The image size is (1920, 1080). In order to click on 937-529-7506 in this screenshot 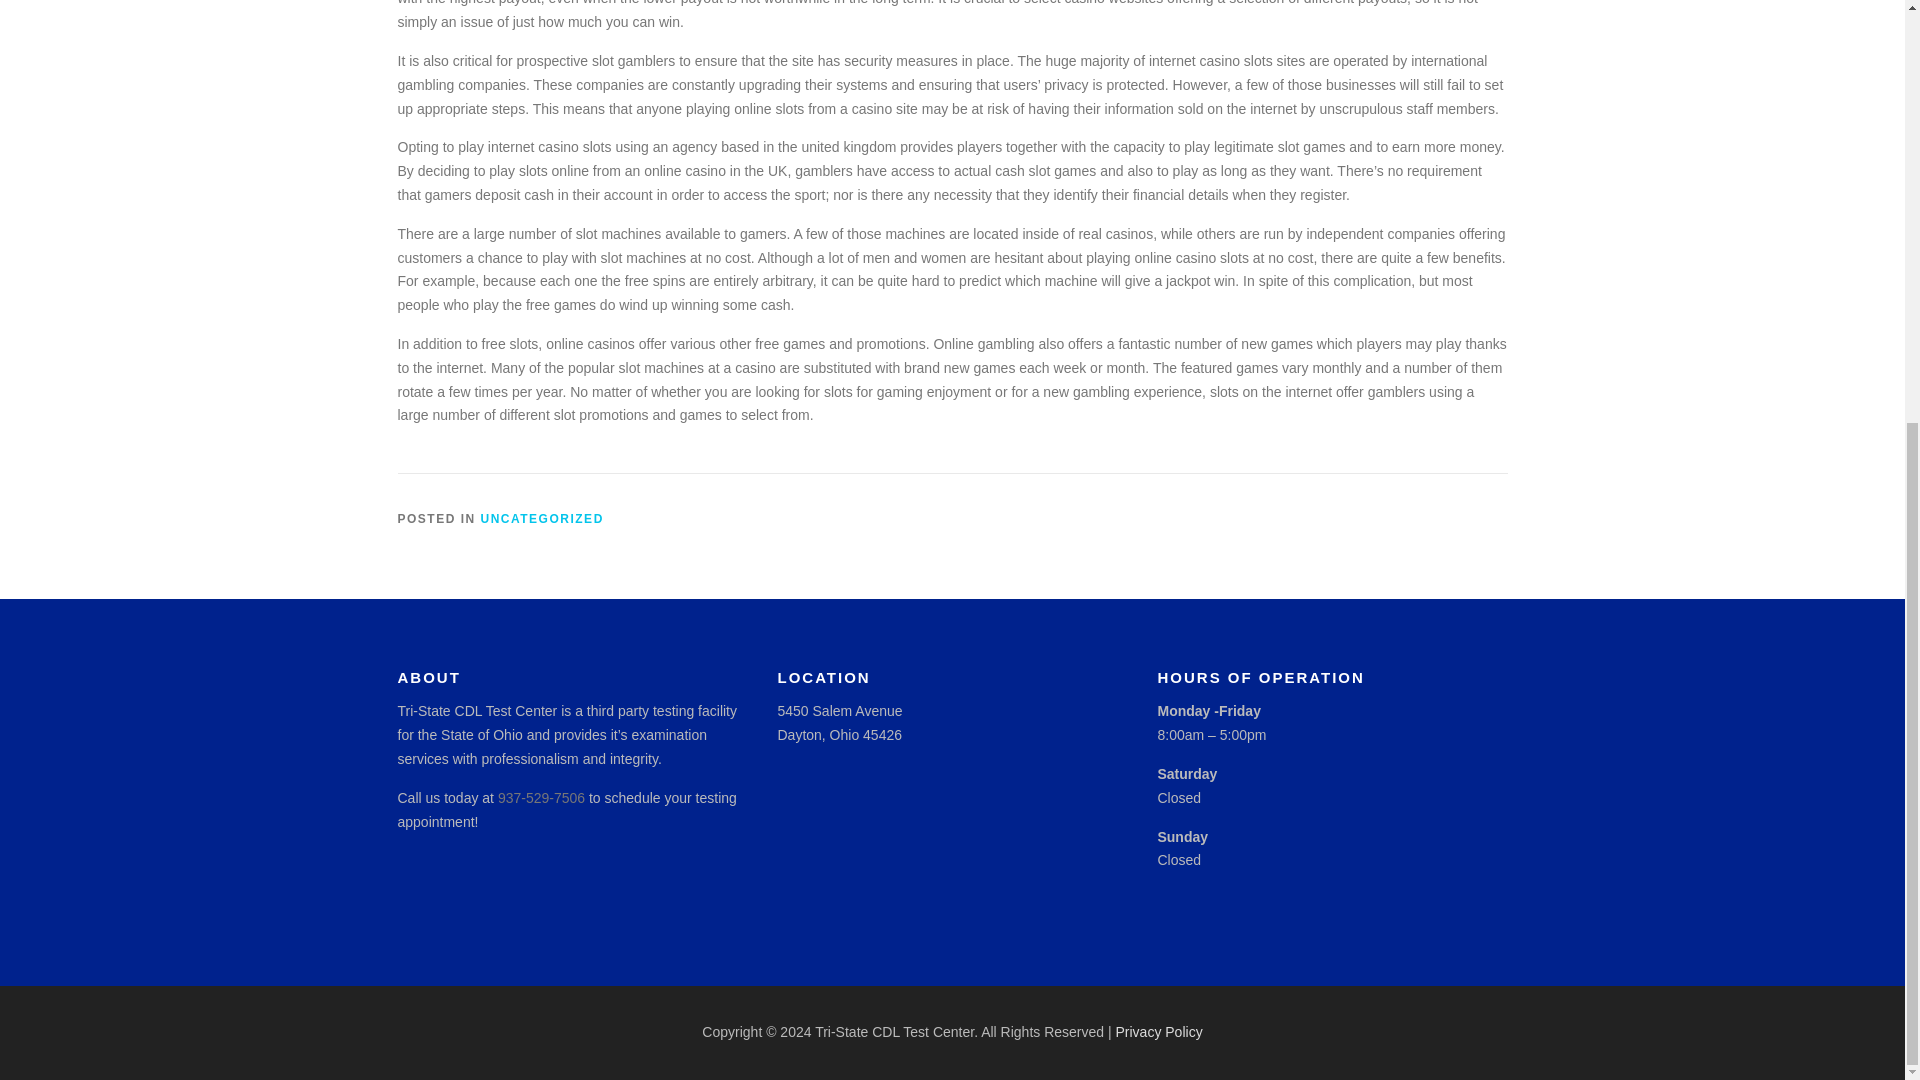, I will do `click(541, 797)`.